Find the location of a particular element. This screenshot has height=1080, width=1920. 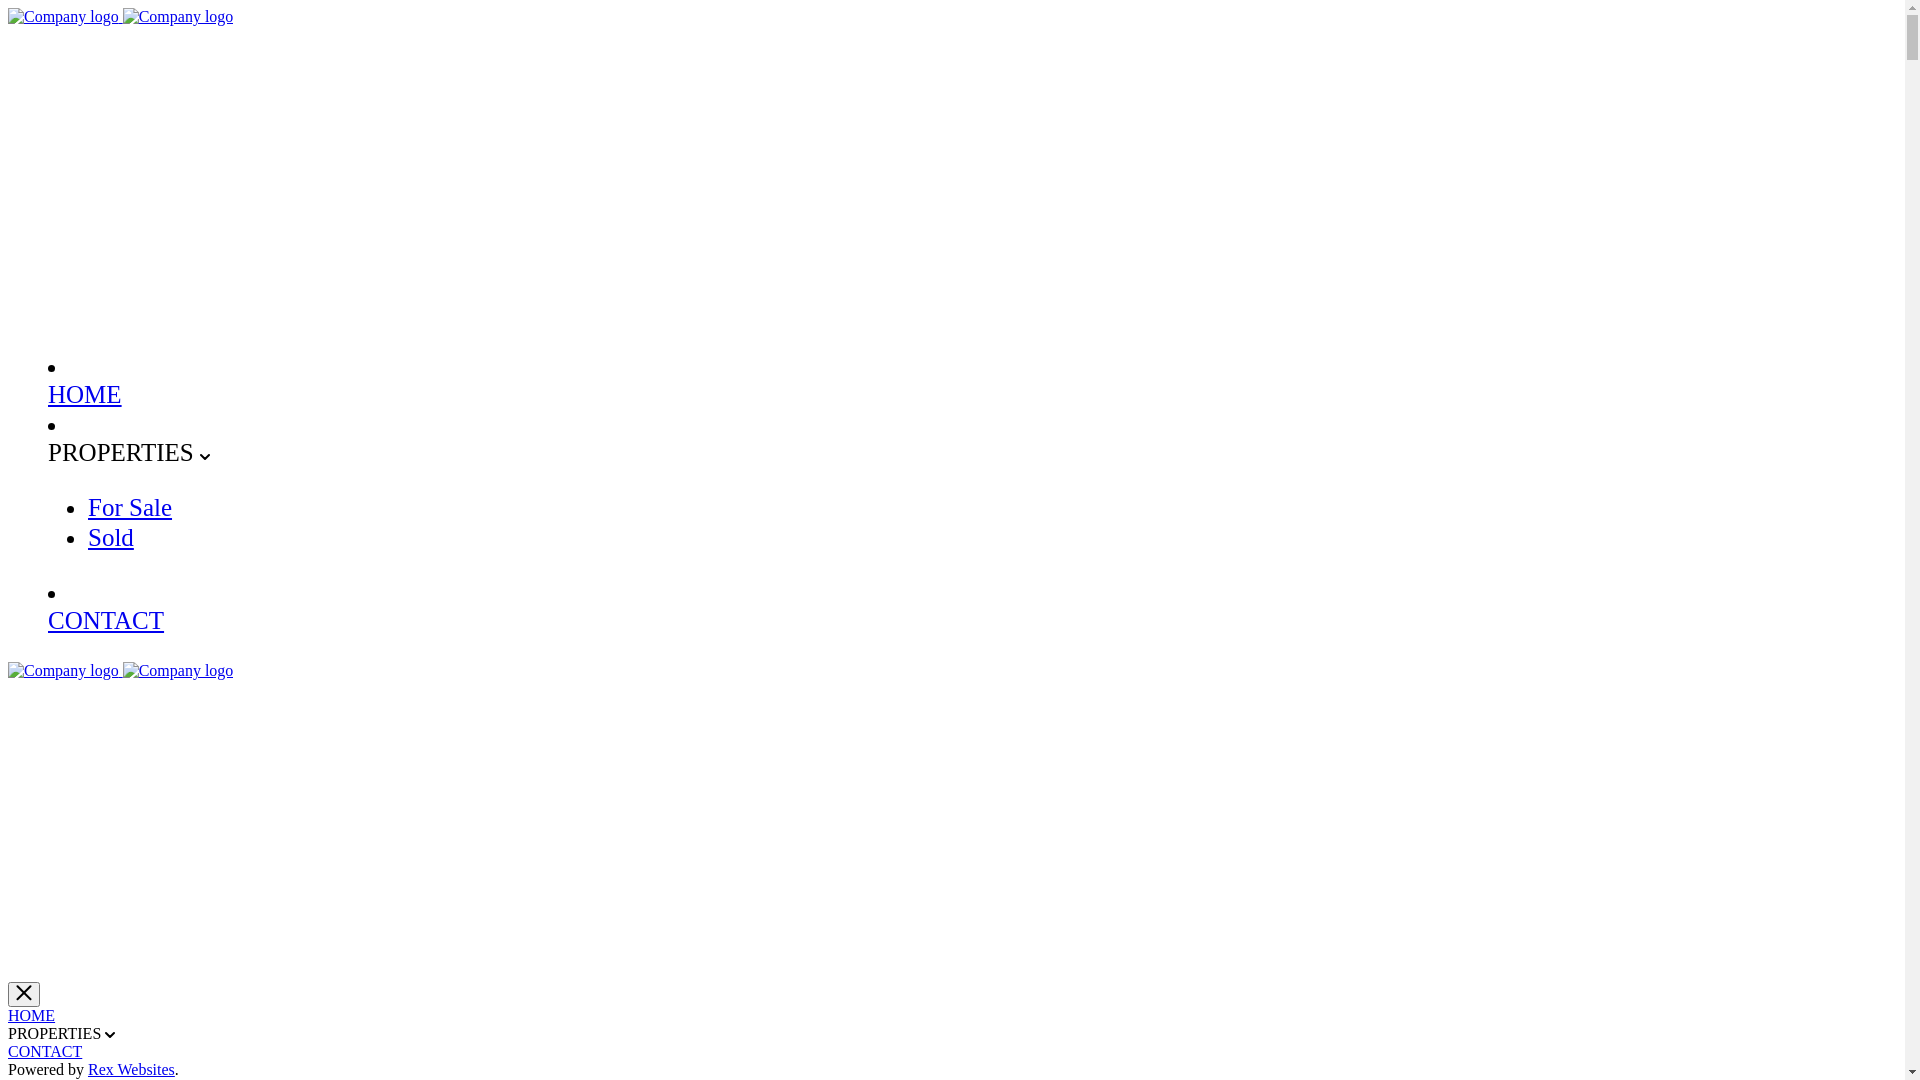

PROPERTIES is located at coordinates (56, 1034).